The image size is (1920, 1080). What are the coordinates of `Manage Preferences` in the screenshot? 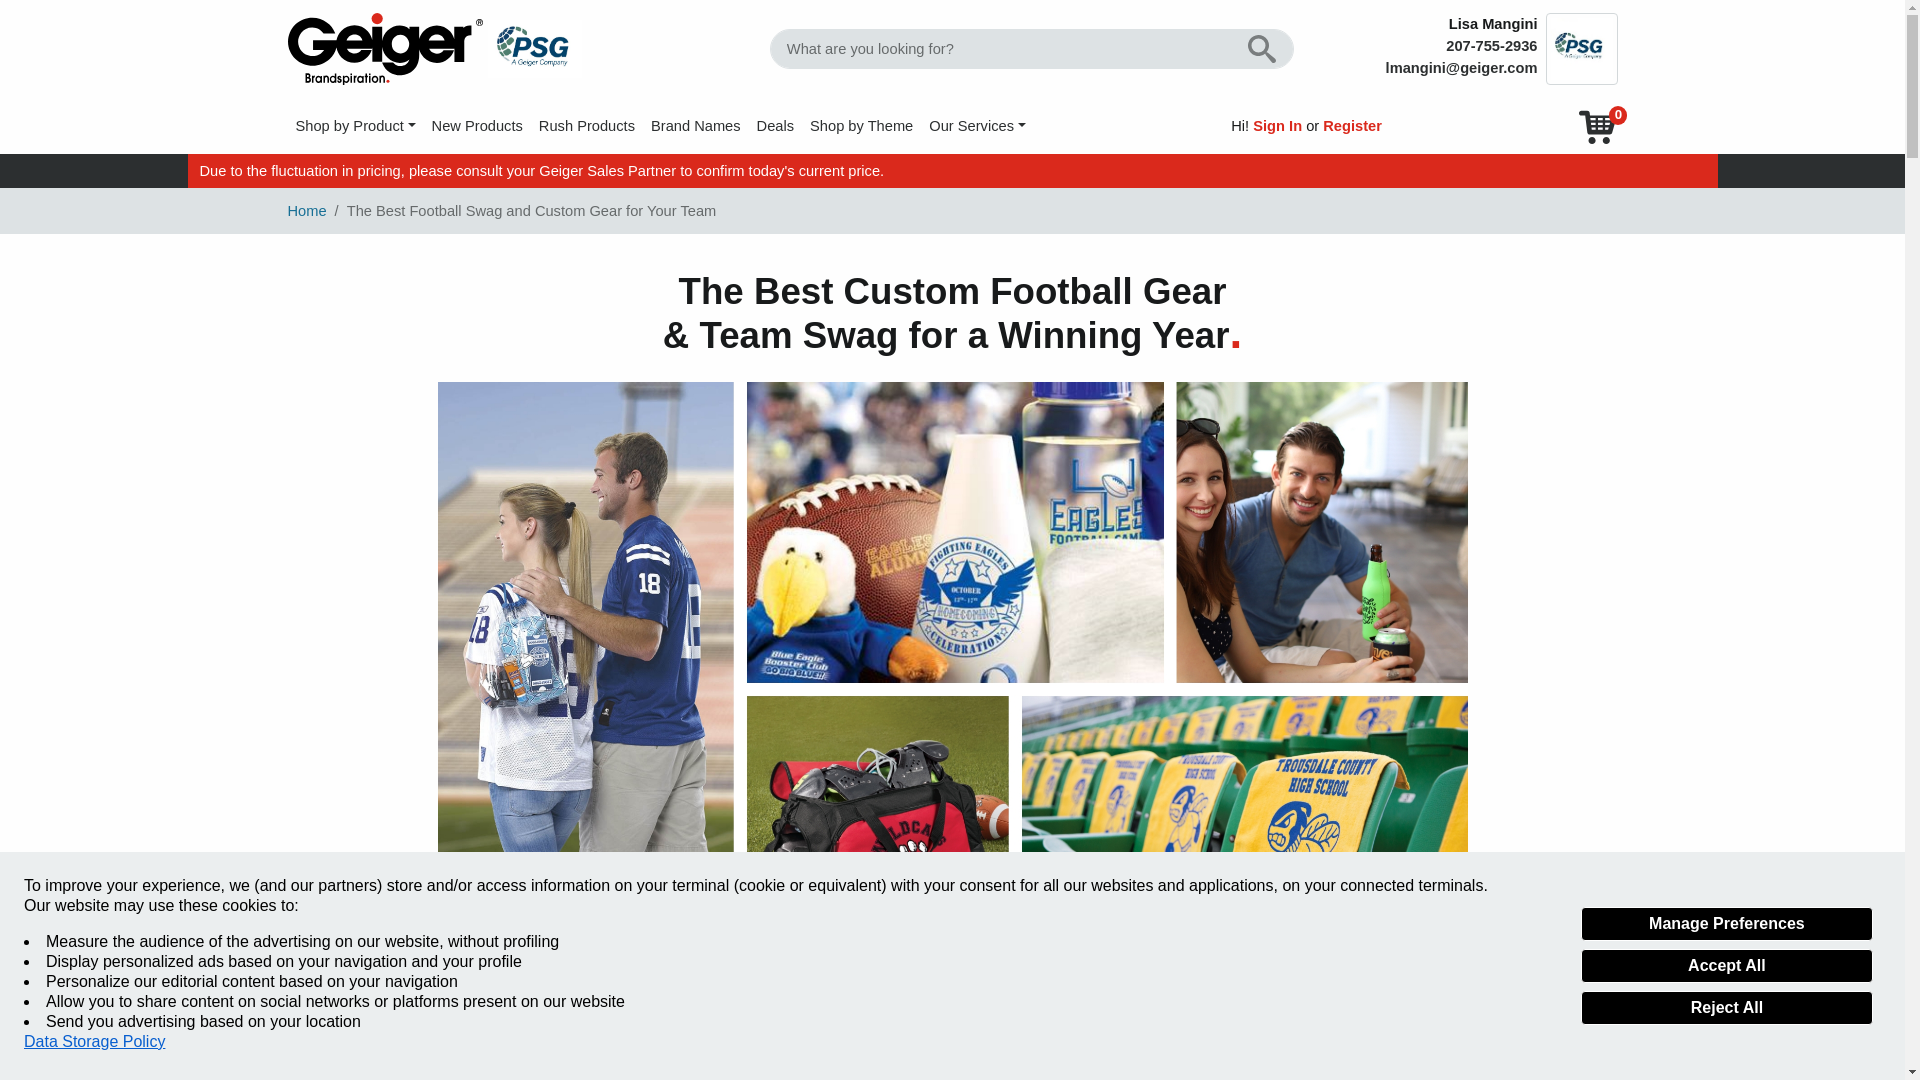 It's located at (1726, 924).